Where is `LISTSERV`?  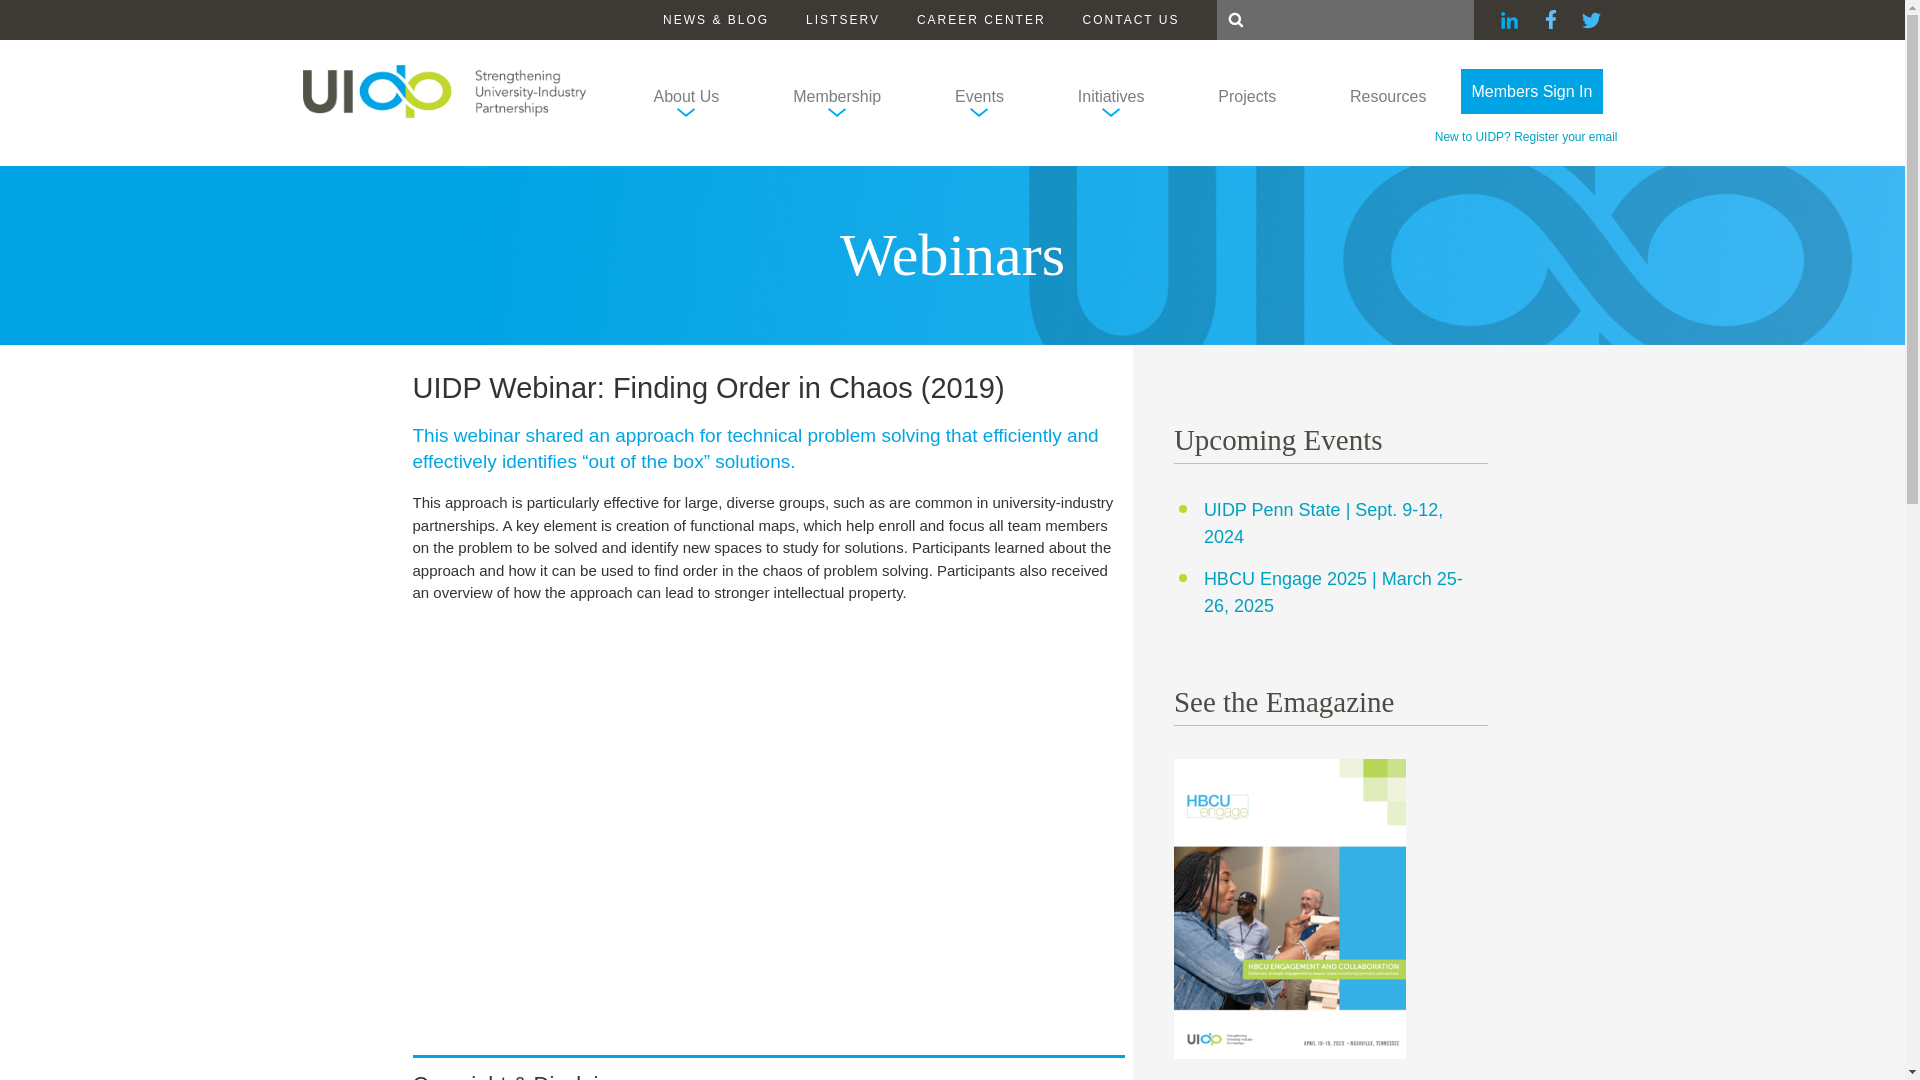
LISTSERV is located at coordinates (842, 20).